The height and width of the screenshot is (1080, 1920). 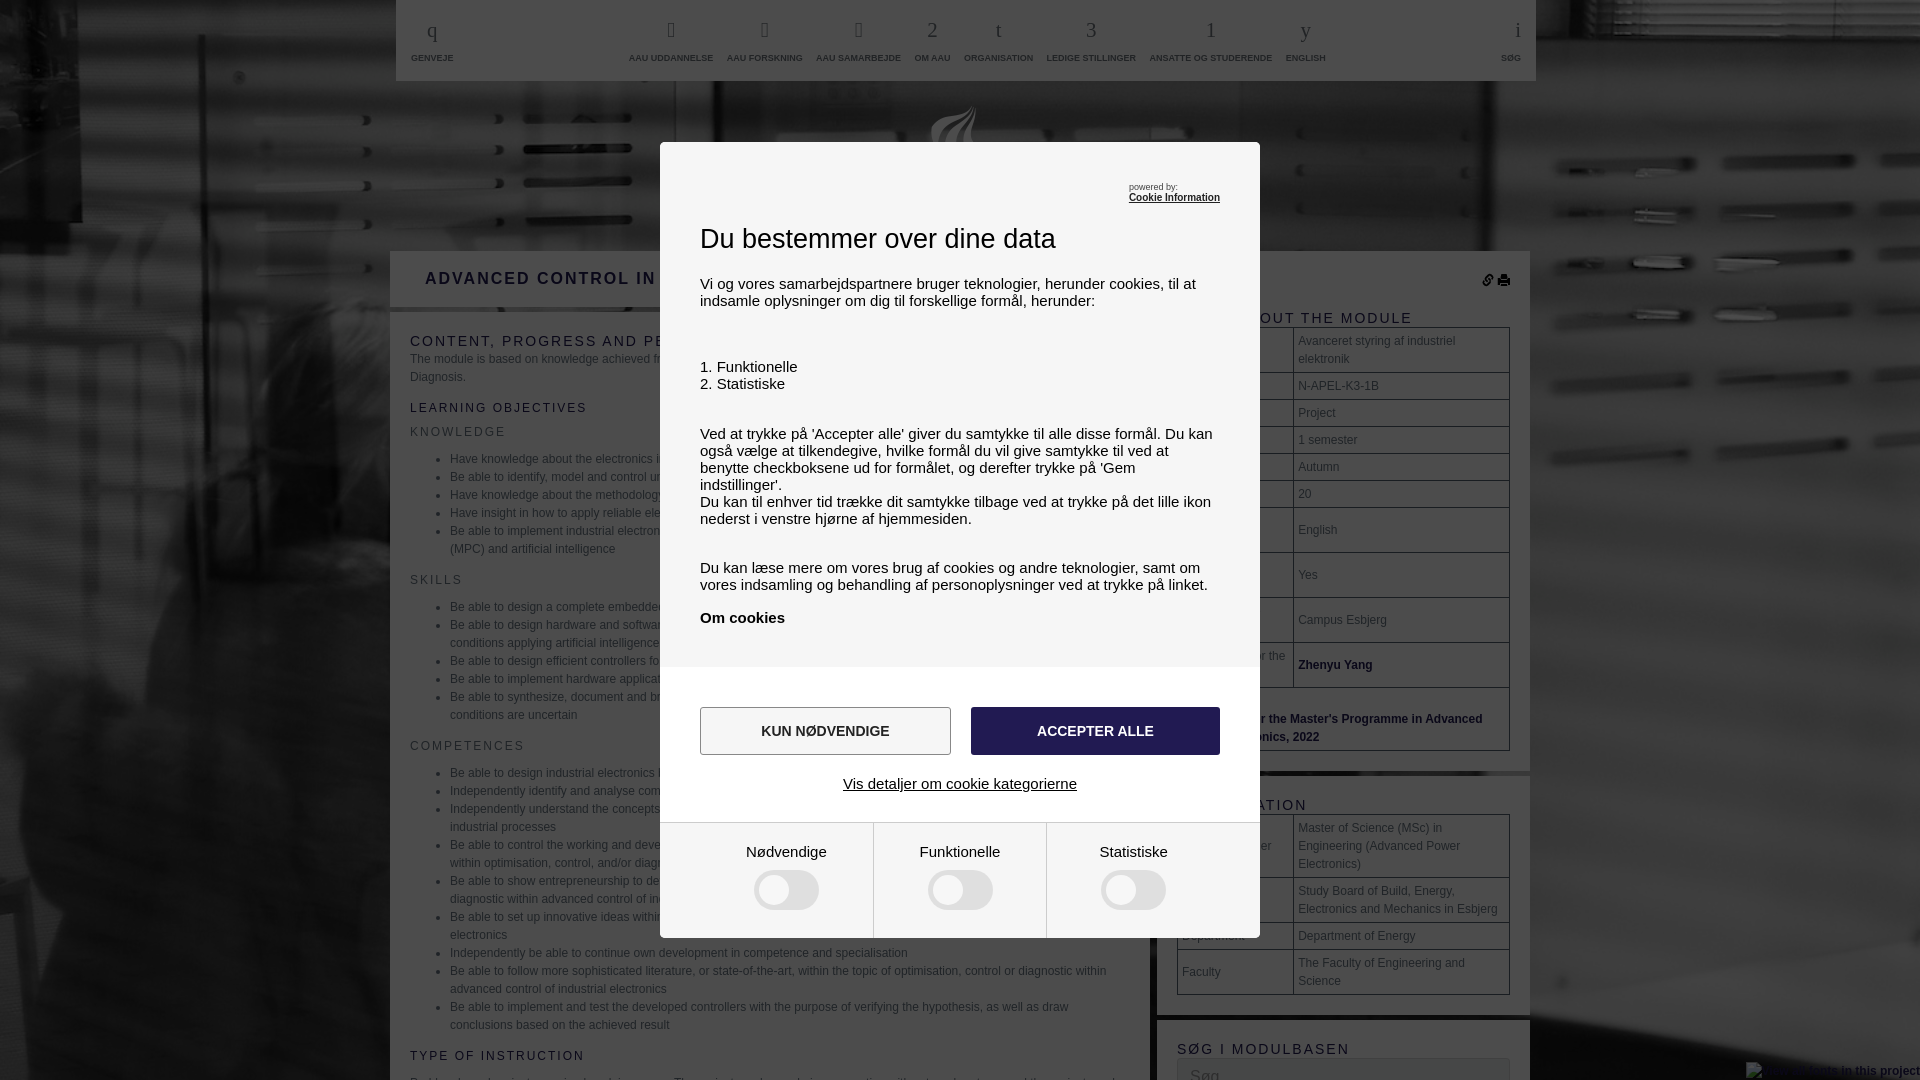 What do you see at coordinates (1095, 730) in the screenshot?
I see `ACCEPTER ALLE` at bounding box center [1095, 730].